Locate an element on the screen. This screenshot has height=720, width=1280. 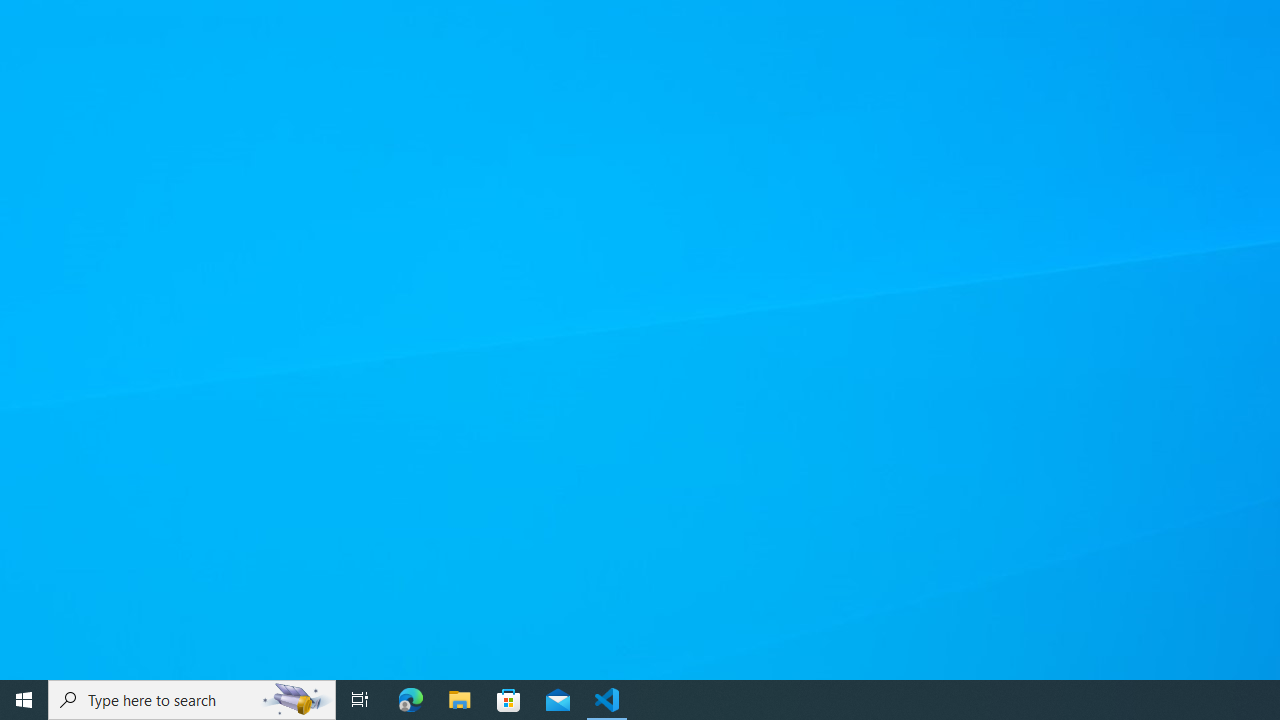
Microsoft Edge is located at coordinates (411, 700).